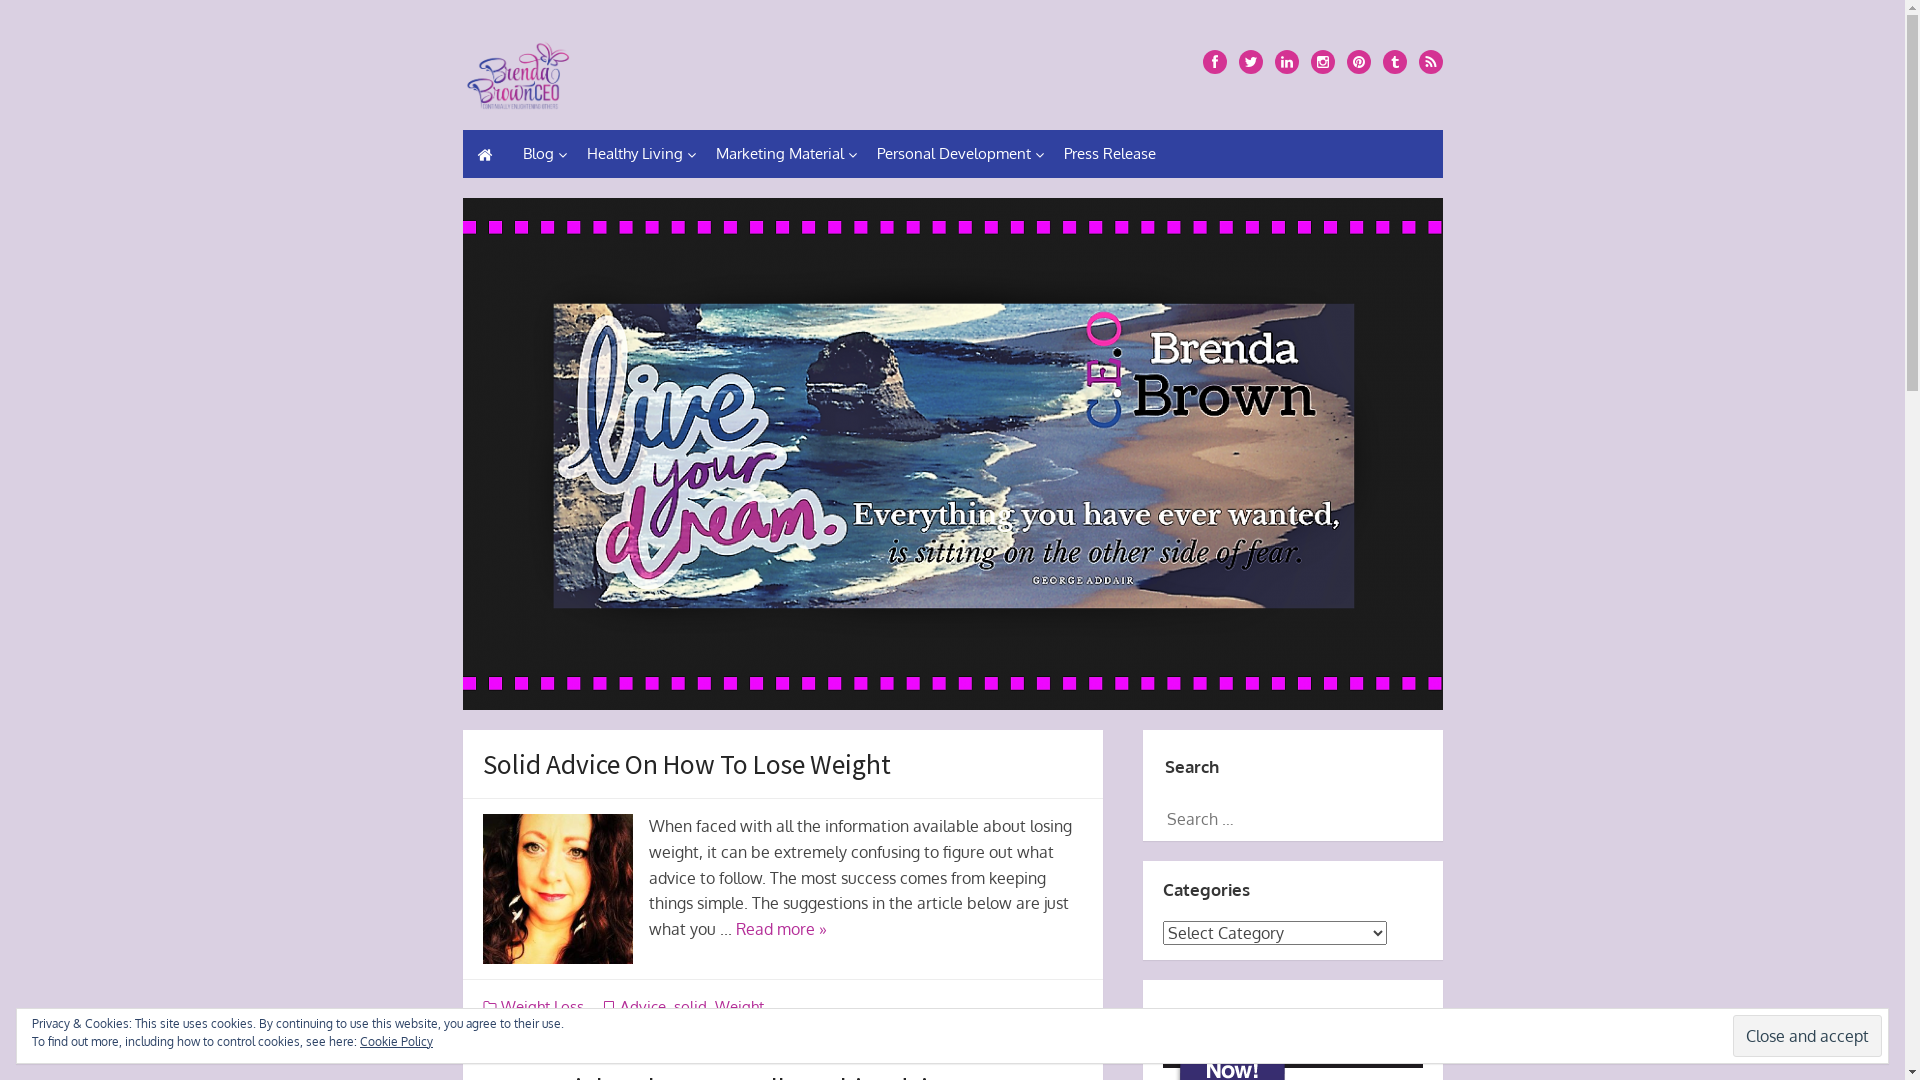  I want to click on Weight, so click(740, 1006).